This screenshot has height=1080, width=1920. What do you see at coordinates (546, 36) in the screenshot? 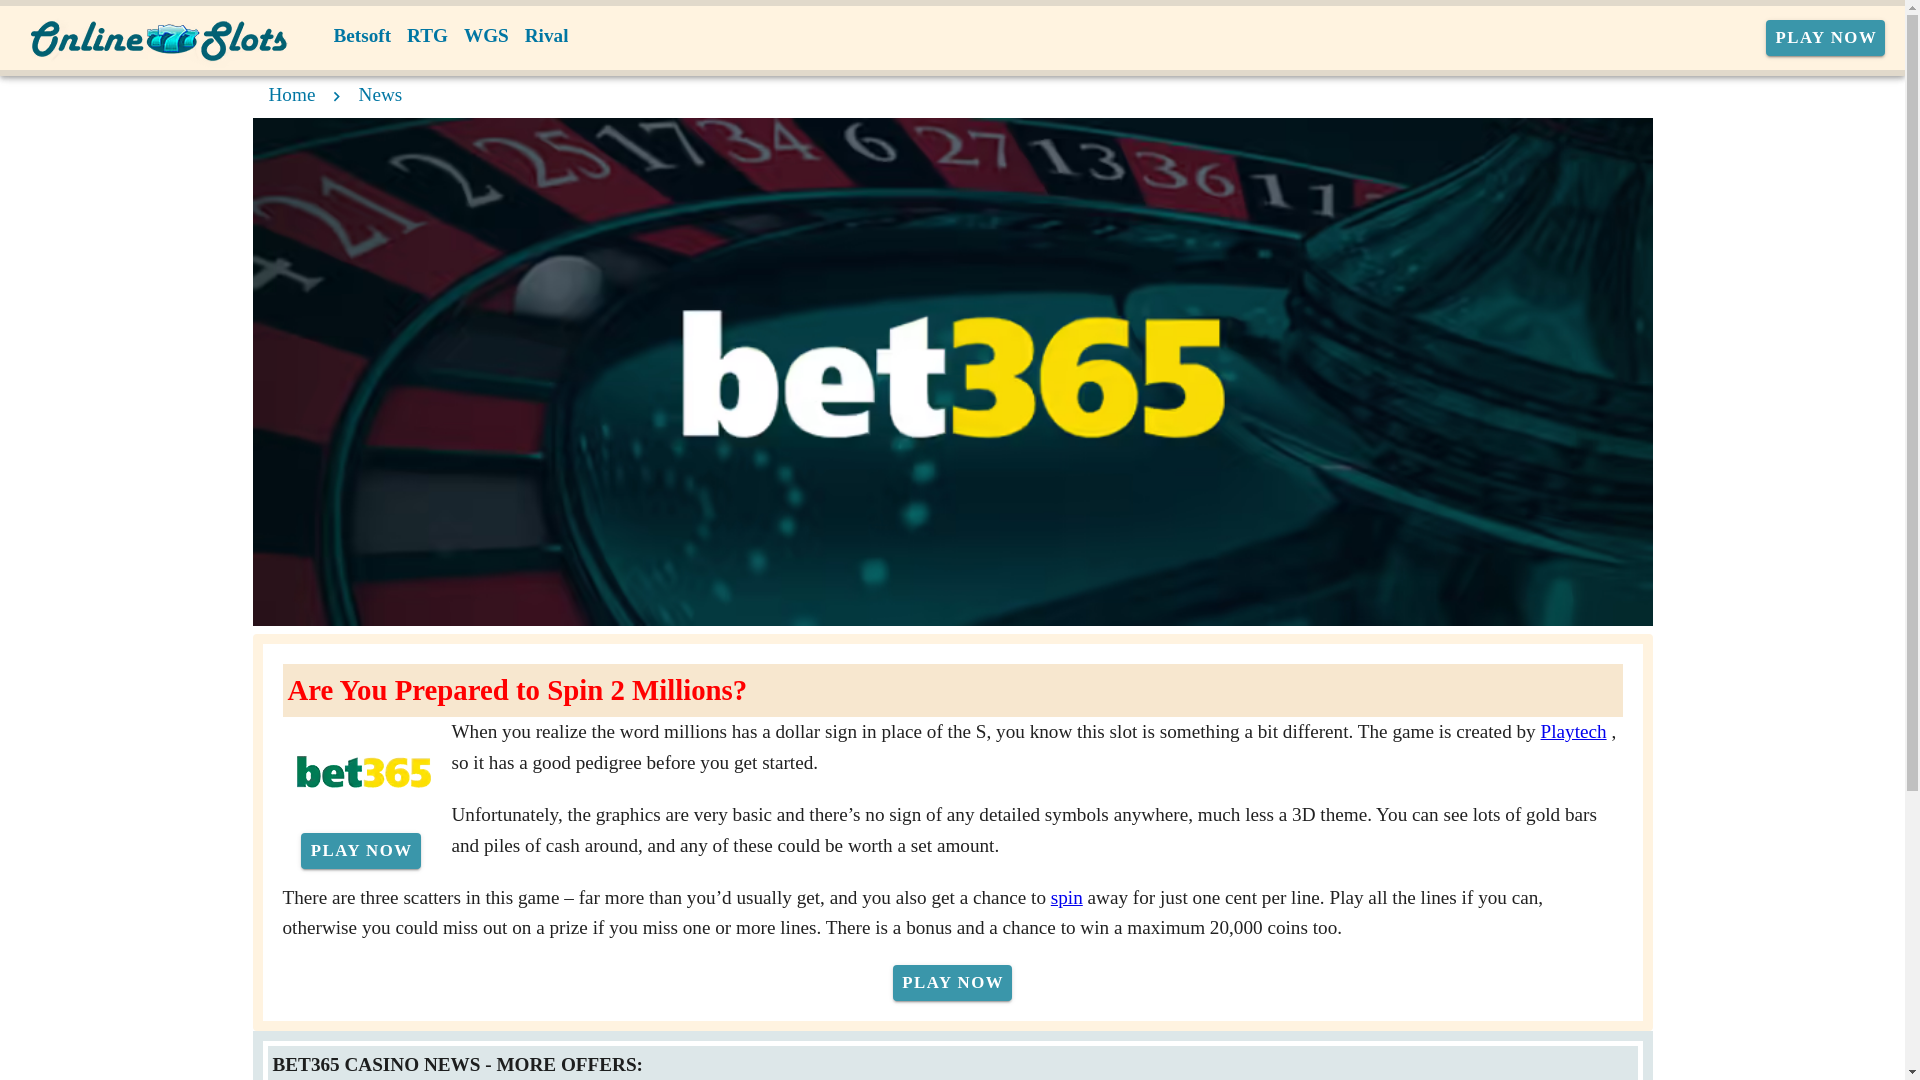
I see `Rival` at bounding box center [546, 36].